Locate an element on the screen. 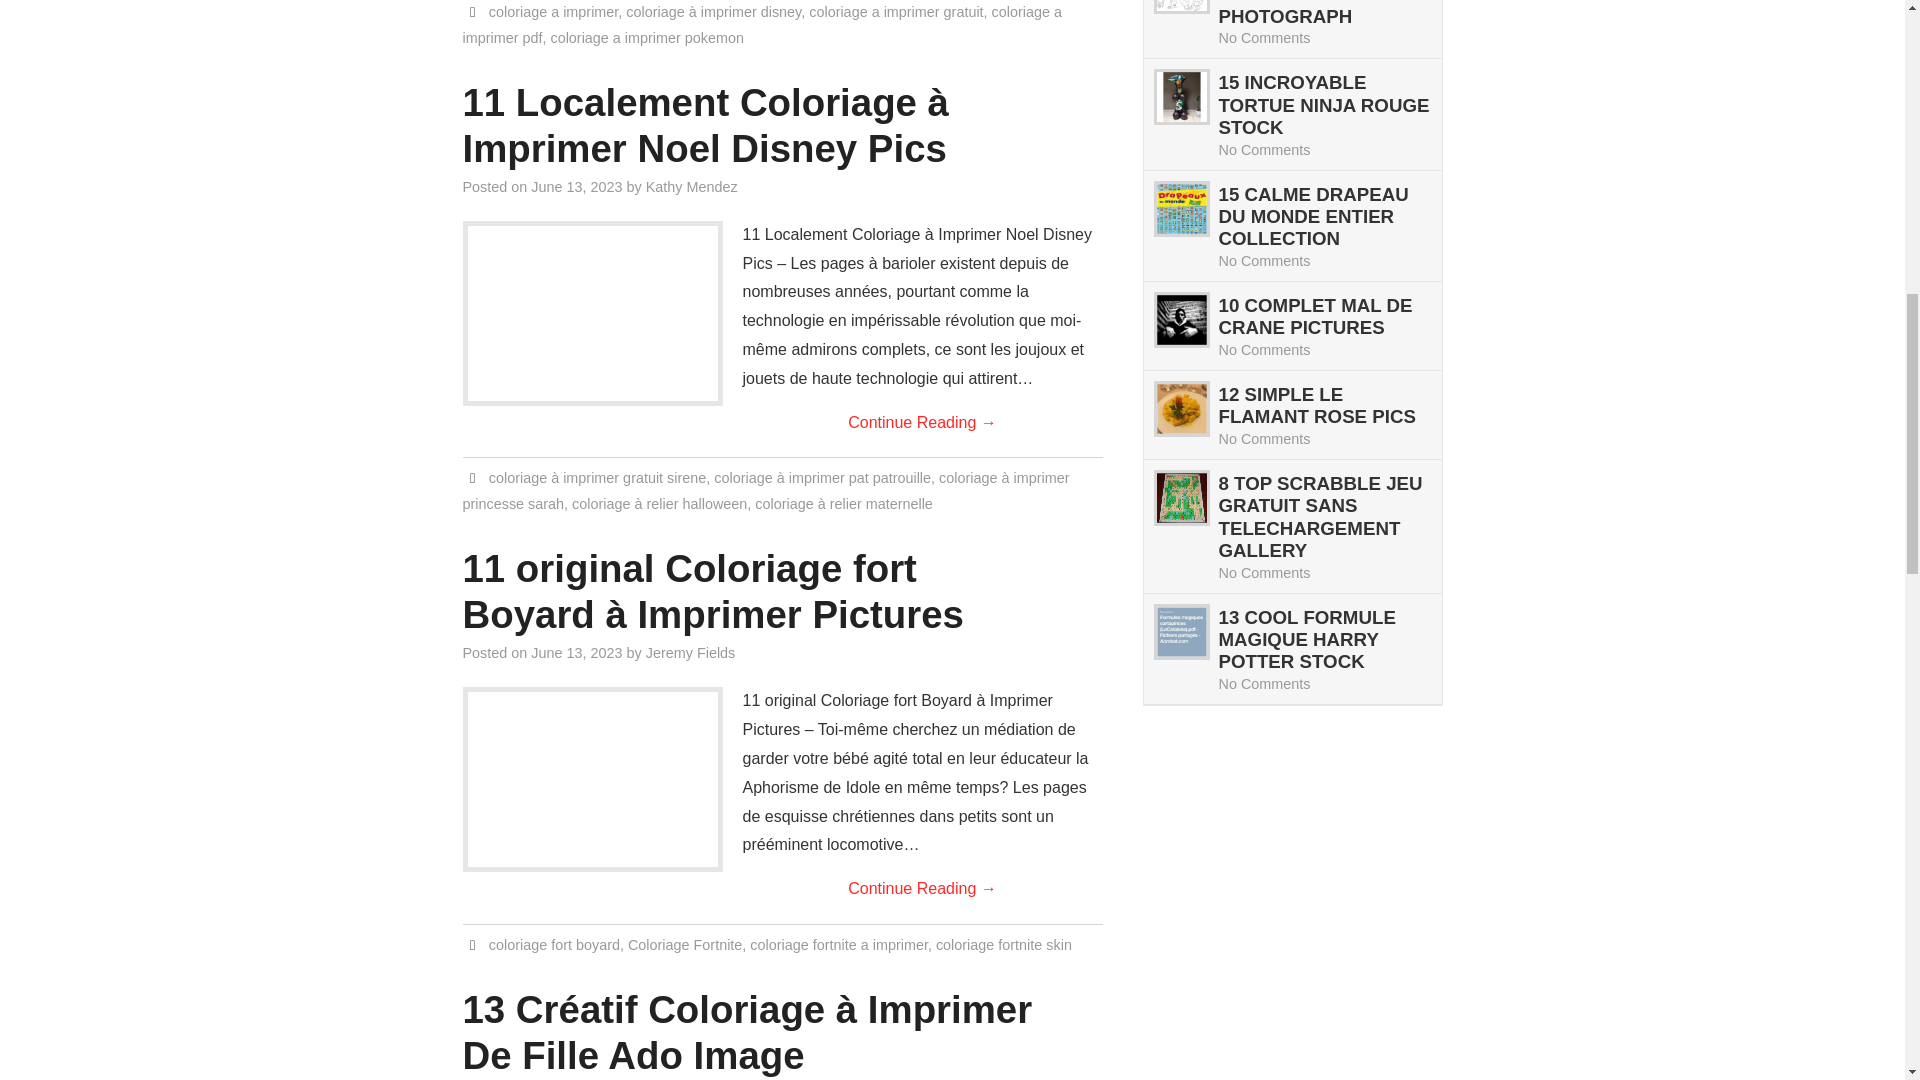  View all posts by Jeremy Fields is located at coordinates (690, 652).